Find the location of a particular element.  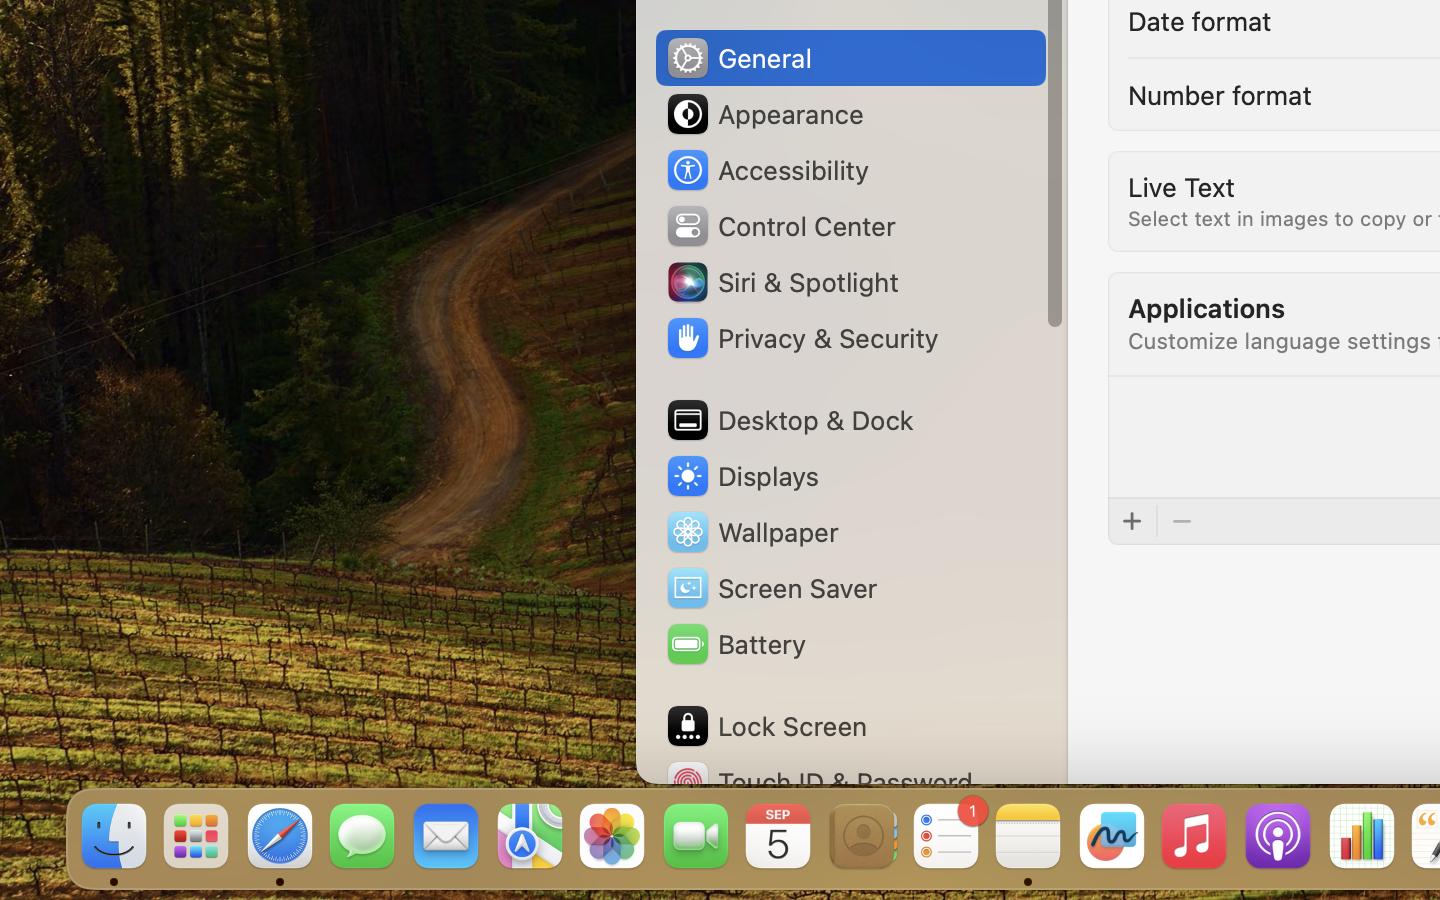

Displays is located at coordinates (742, 476).